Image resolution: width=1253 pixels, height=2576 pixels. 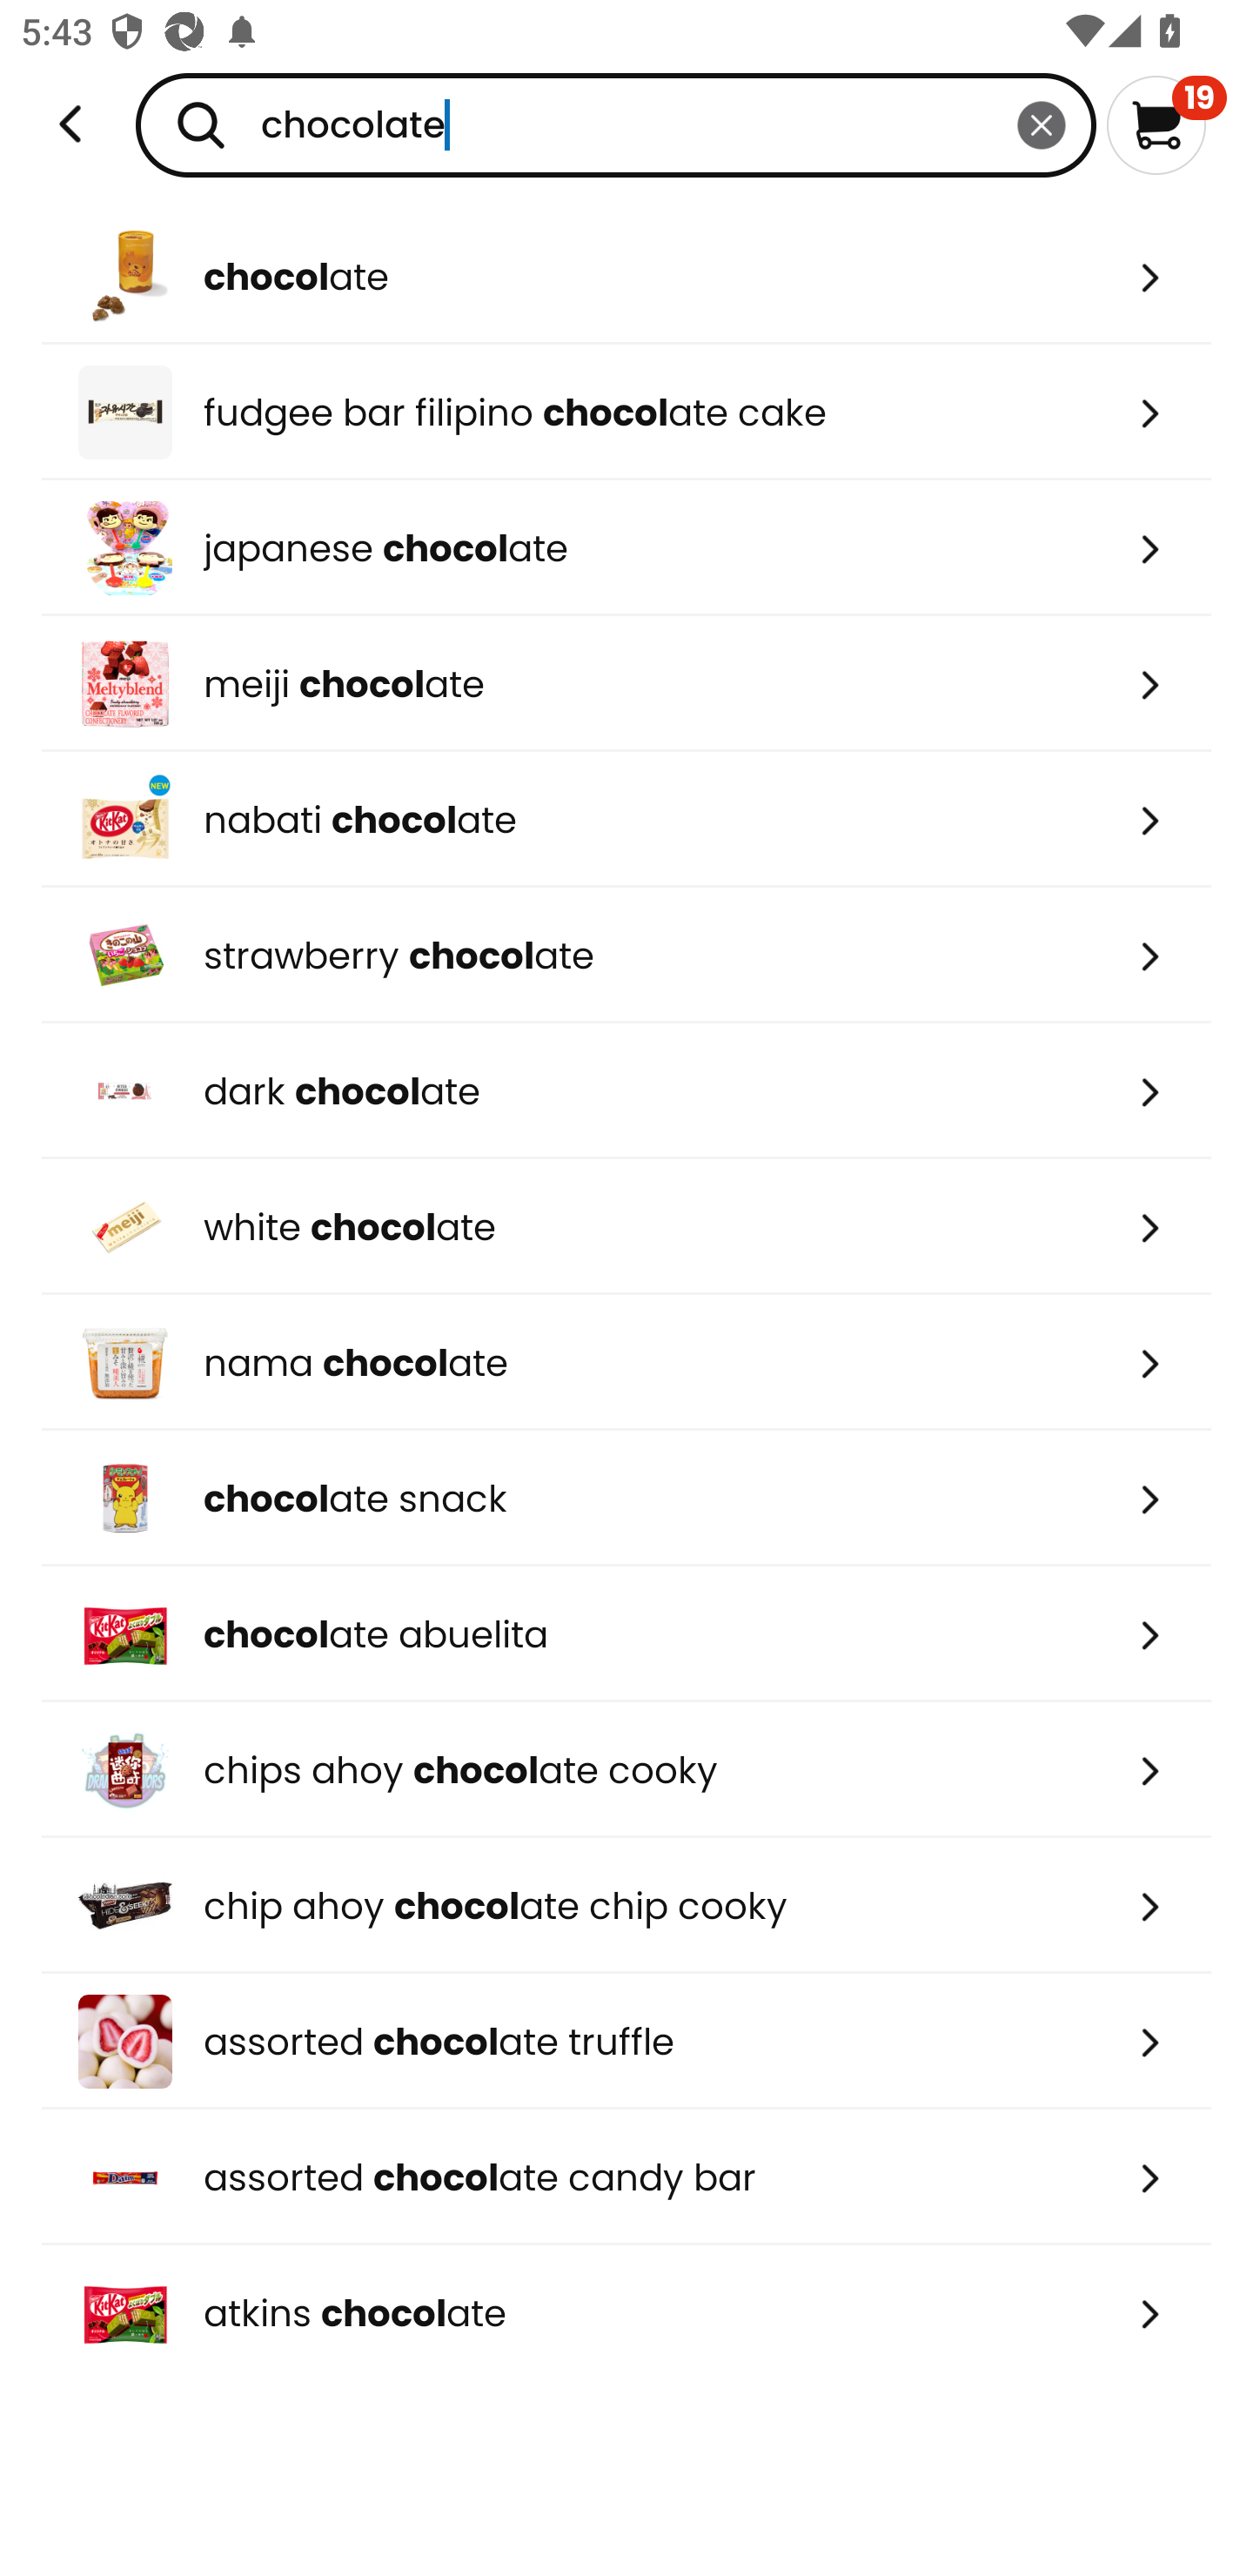 I want to click on strawberry chocolate, so click(x=626, y=956).